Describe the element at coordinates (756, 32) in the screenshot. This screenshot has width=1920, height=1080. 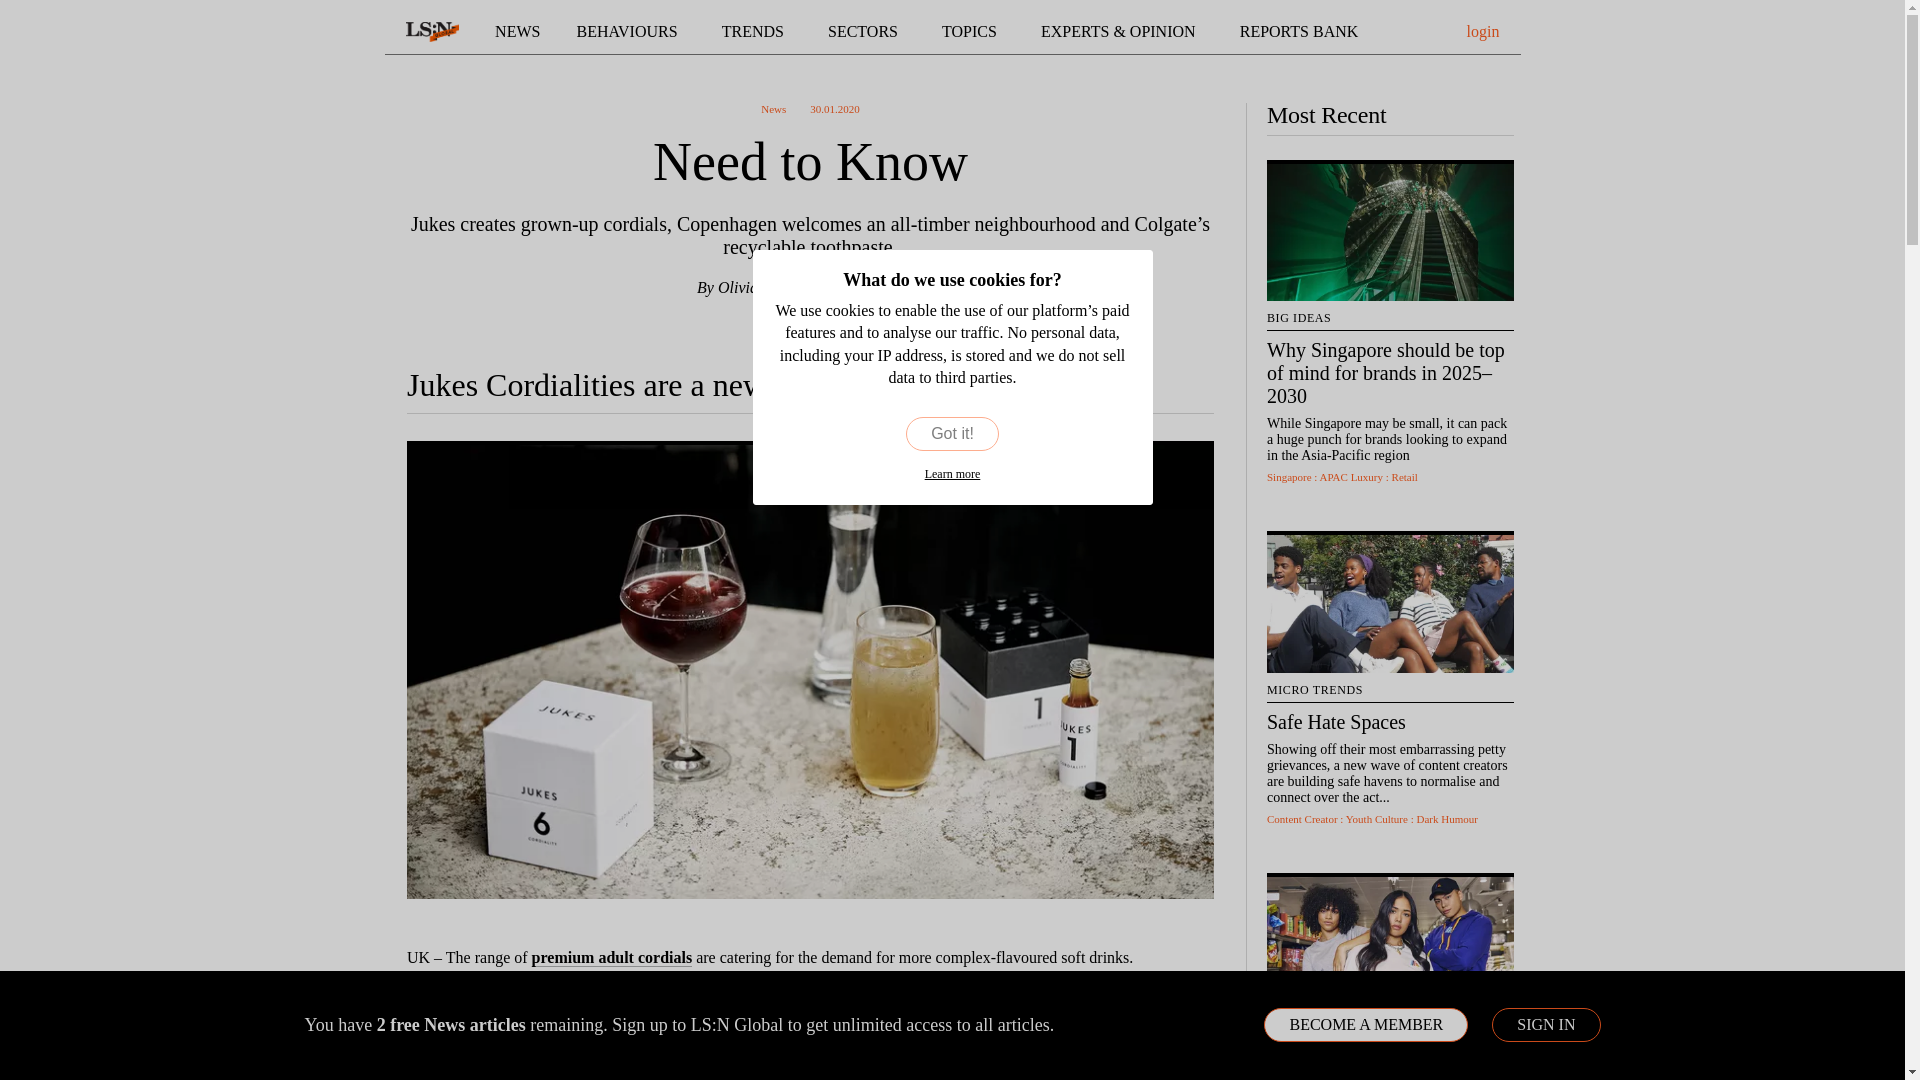
I see `TRENDS` at that location.